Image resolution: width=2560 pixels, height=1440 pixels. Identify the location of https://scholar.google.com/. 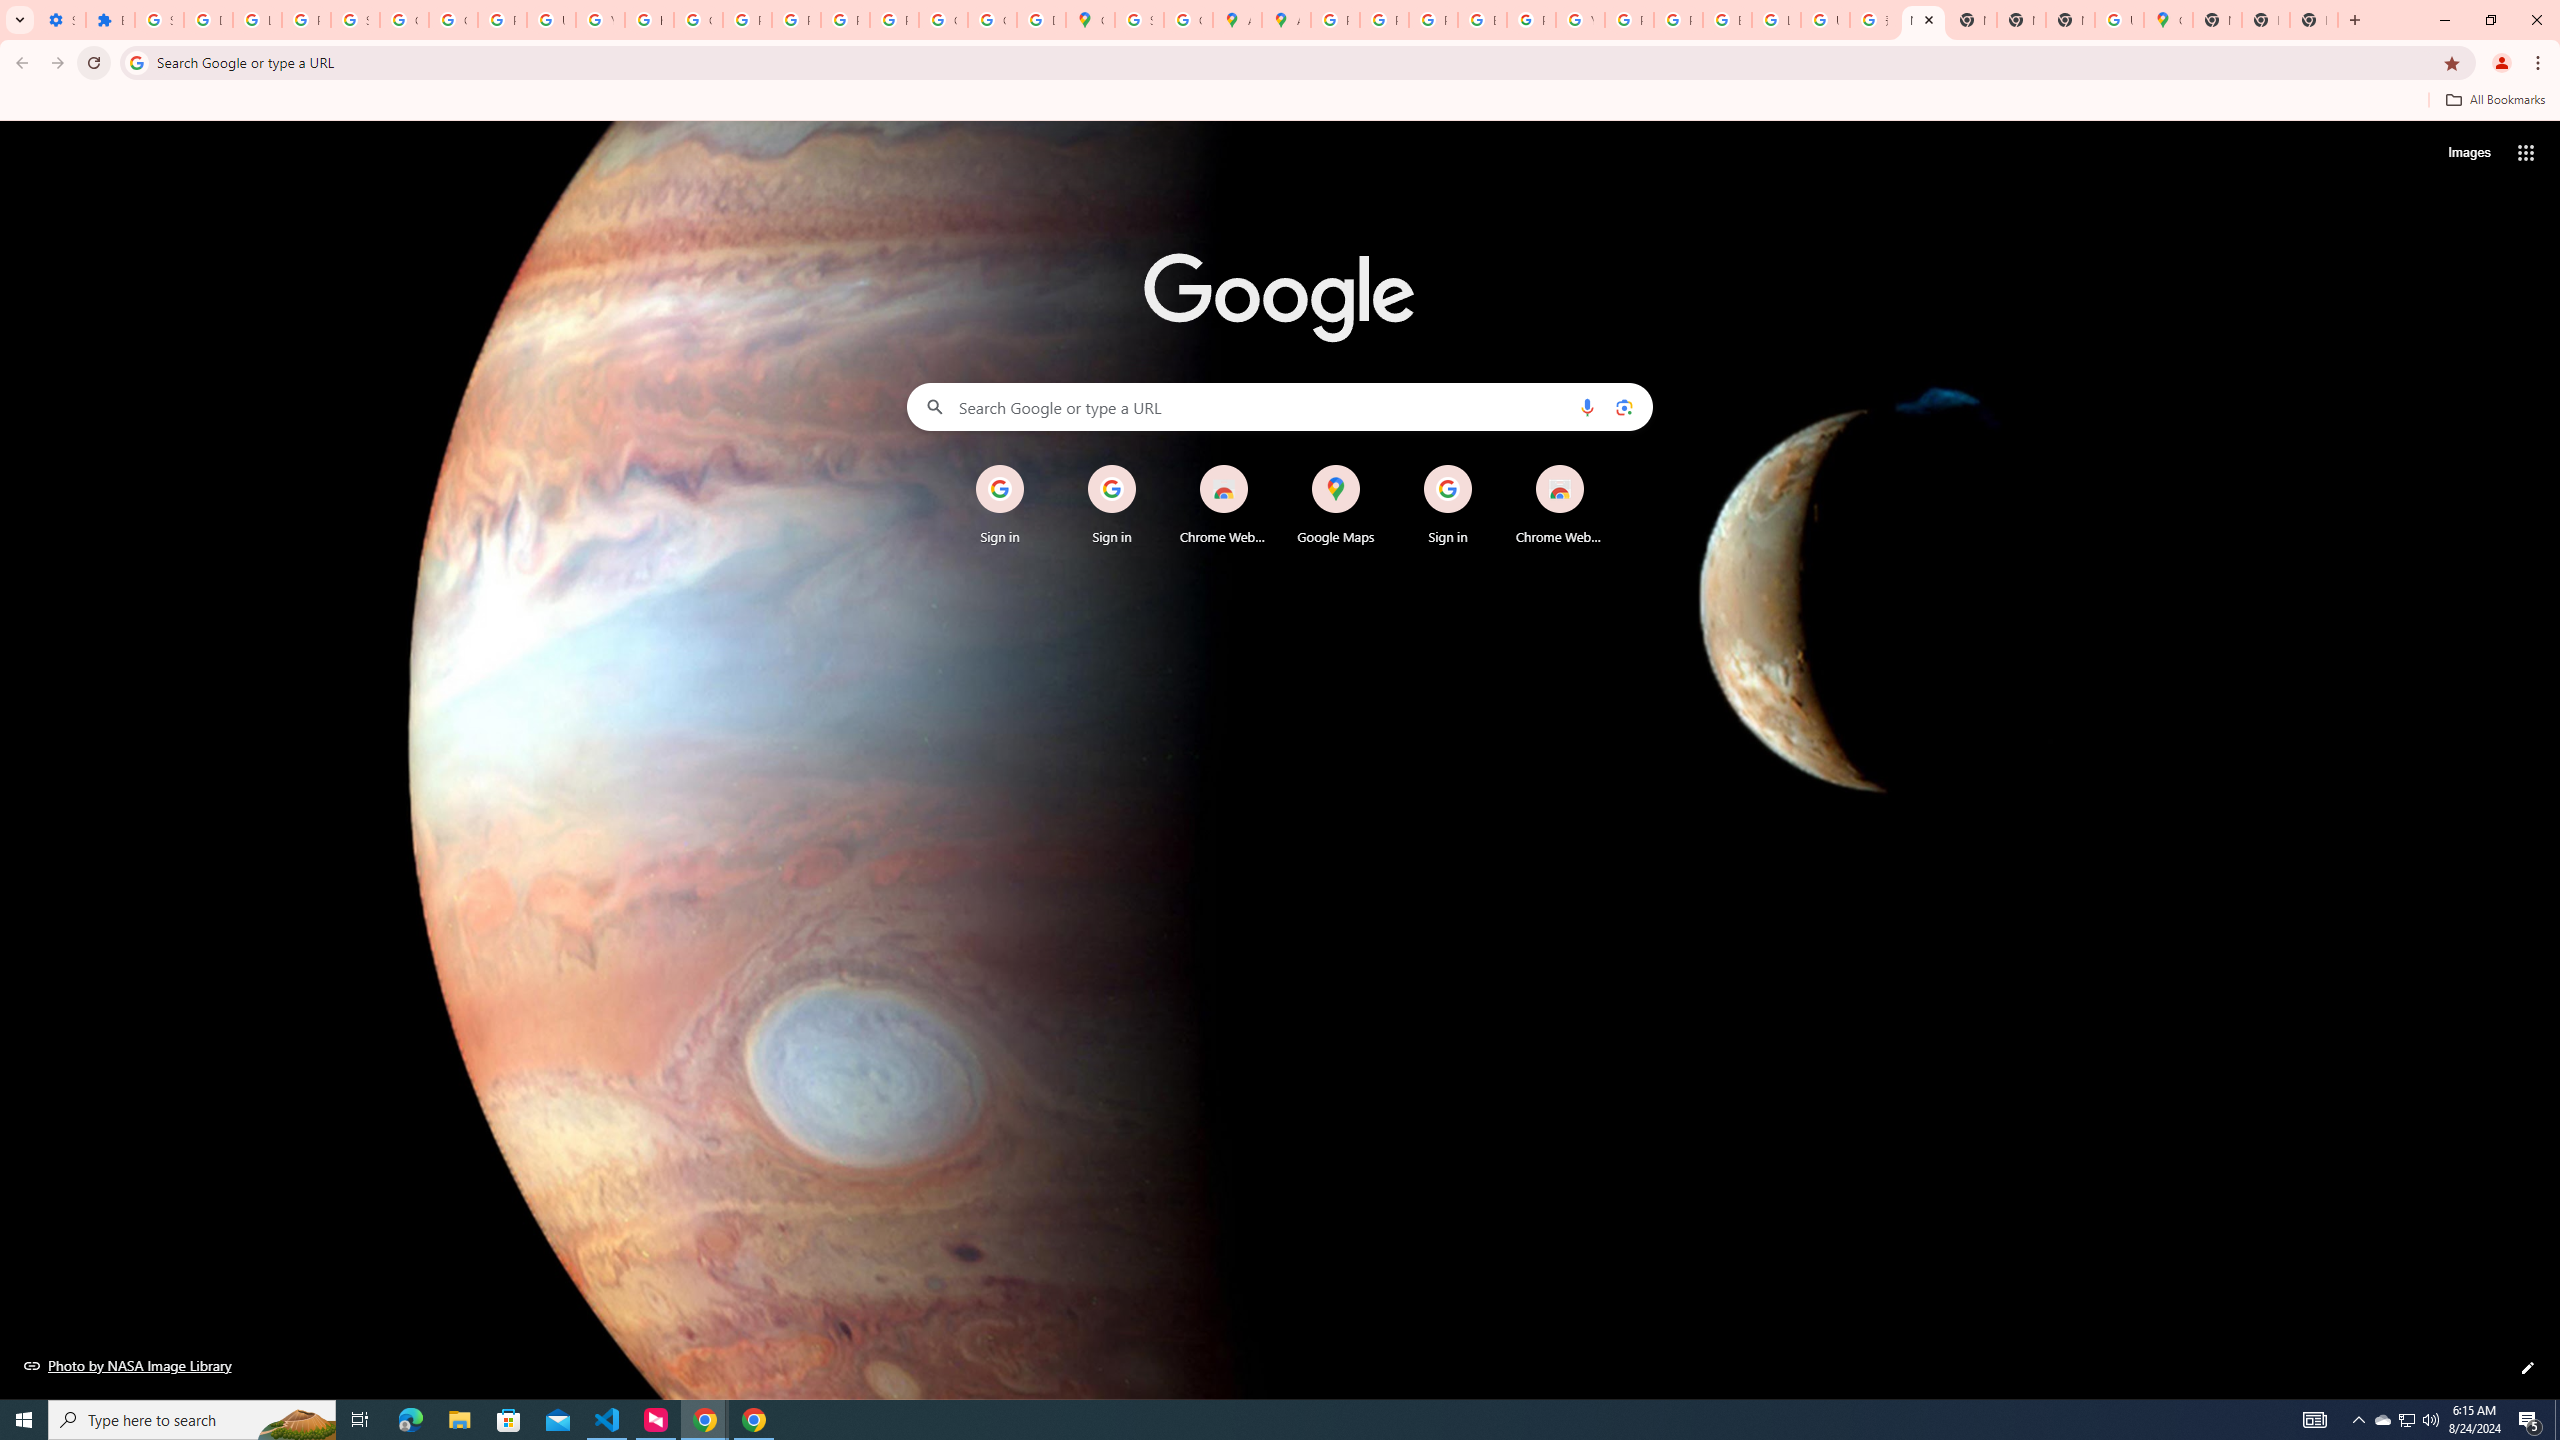
(650, 20).